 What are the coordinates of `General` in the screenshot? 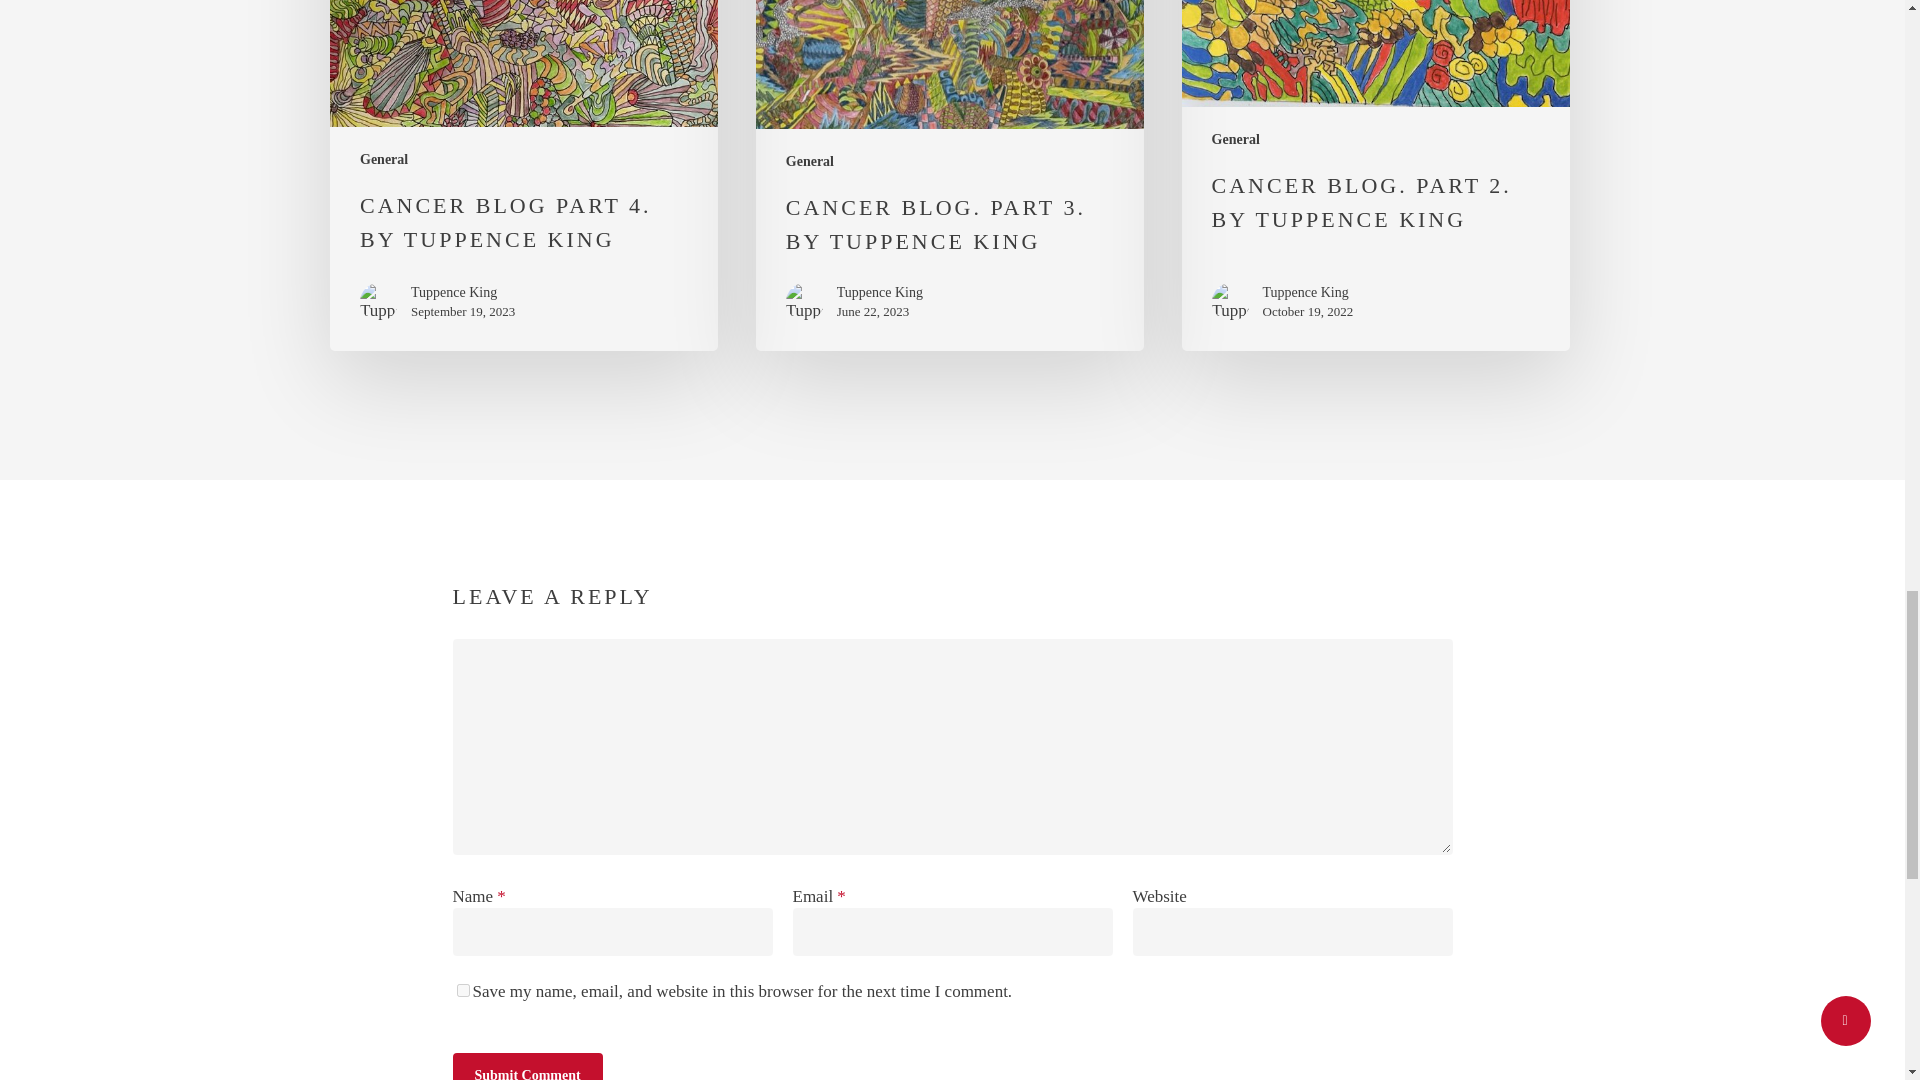 It's located at (384, 159).